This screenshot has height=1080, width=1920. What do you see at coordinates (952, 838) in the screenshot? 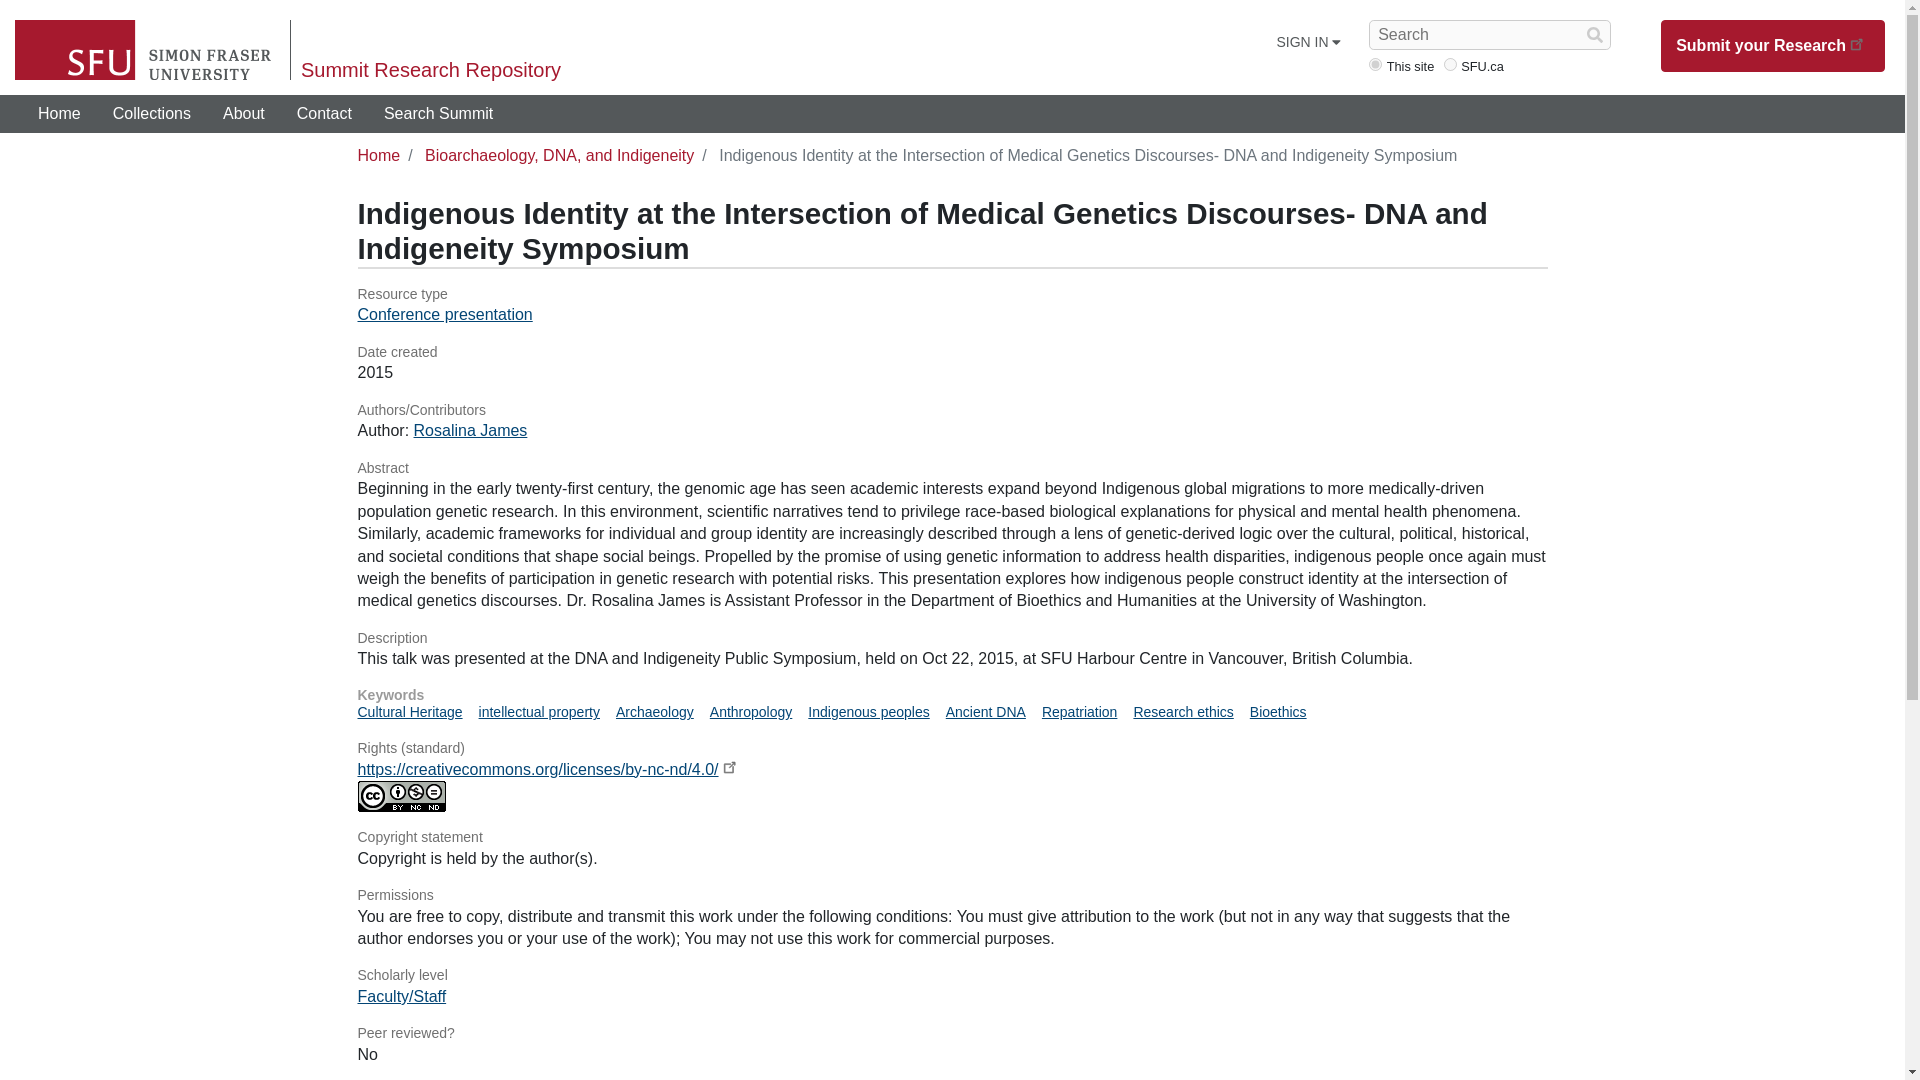
I see `Copyright statement` at bounding box center [952, 838].